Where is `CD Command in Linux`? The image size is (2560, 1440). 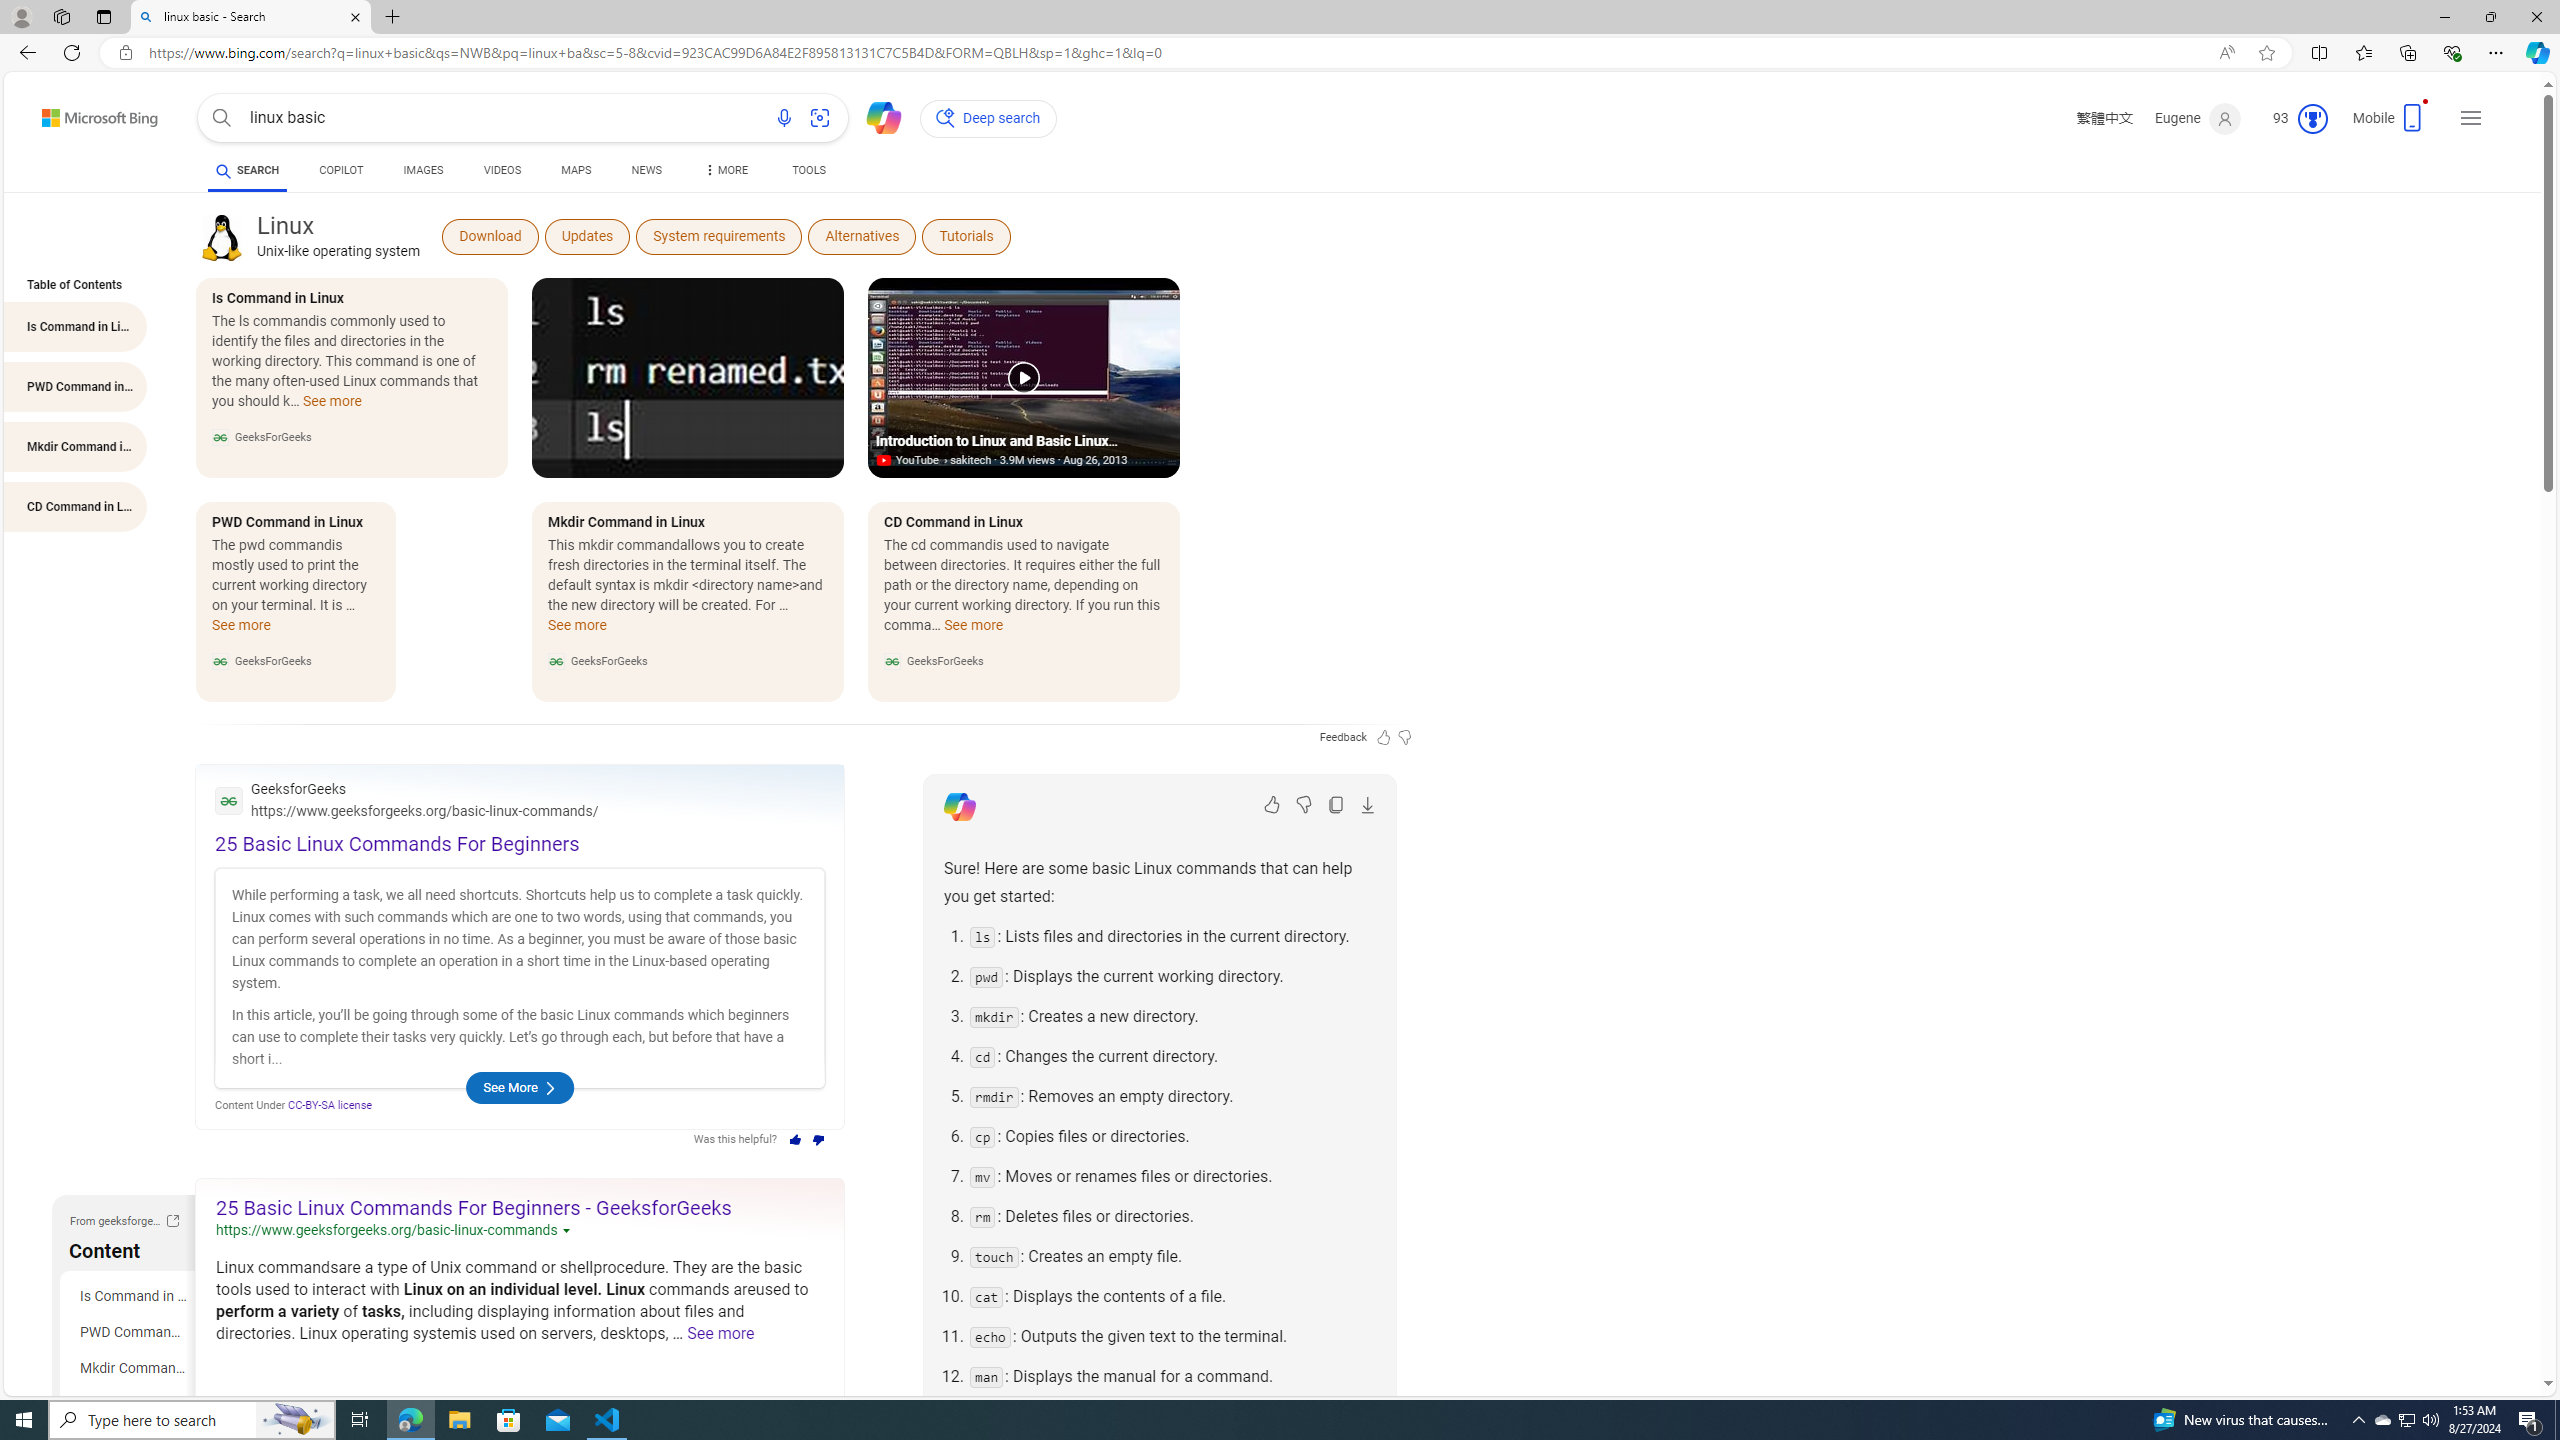
CD Command in Linux is located at coordinates (132, 1404).